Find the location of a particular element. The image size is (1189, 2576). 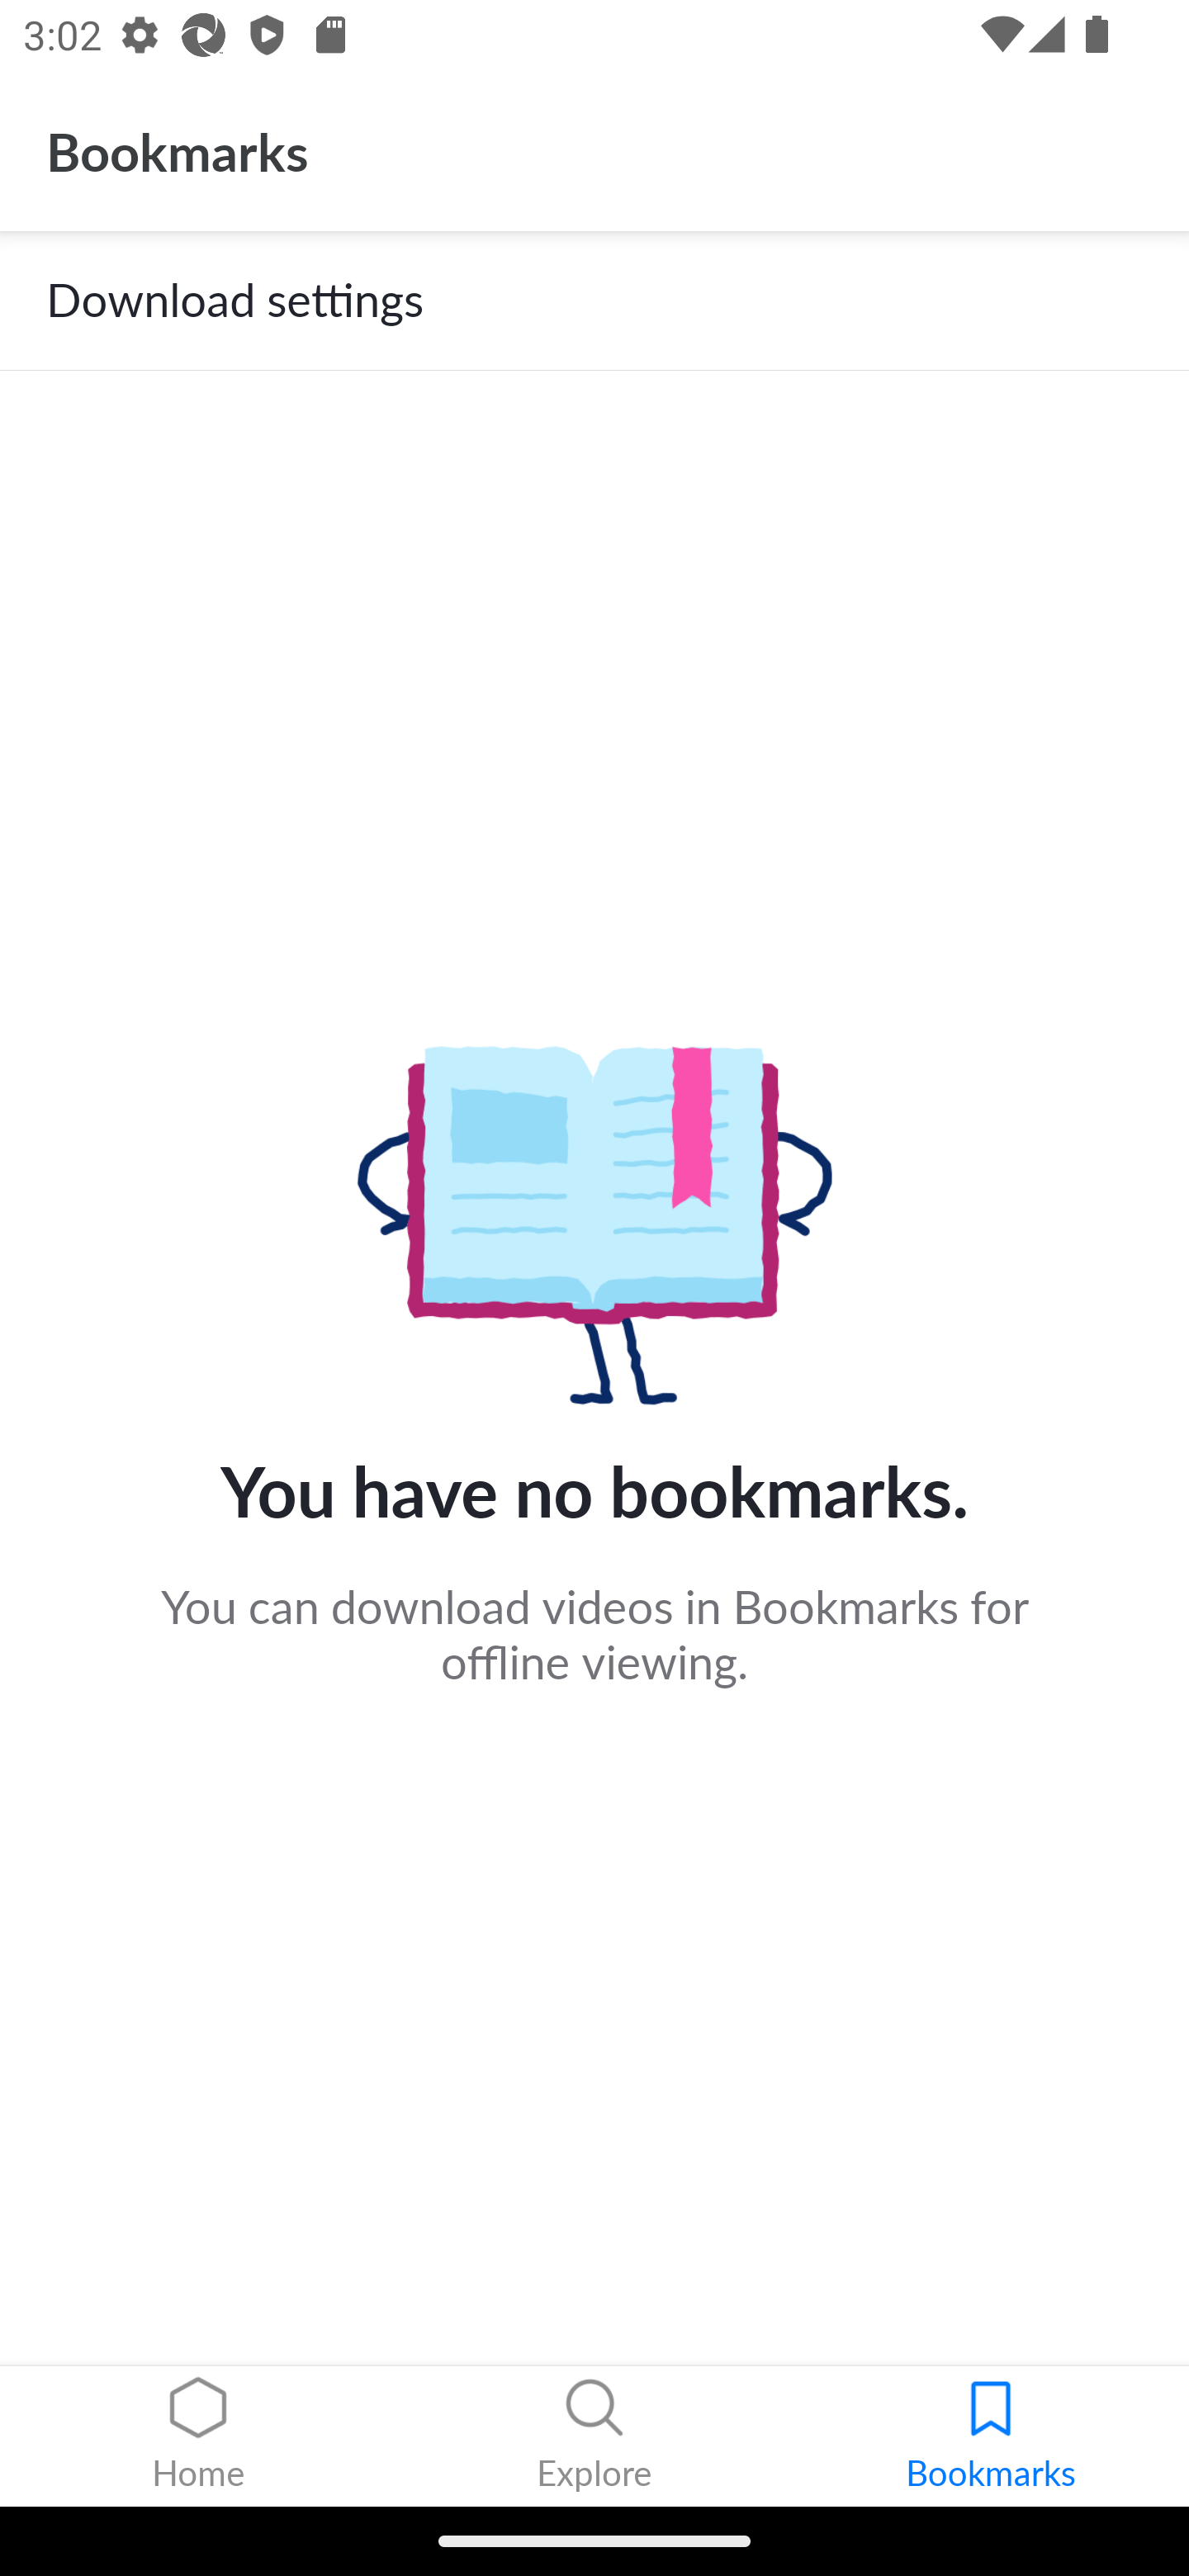

Bookmarks is located at coordinates (991, 2436).